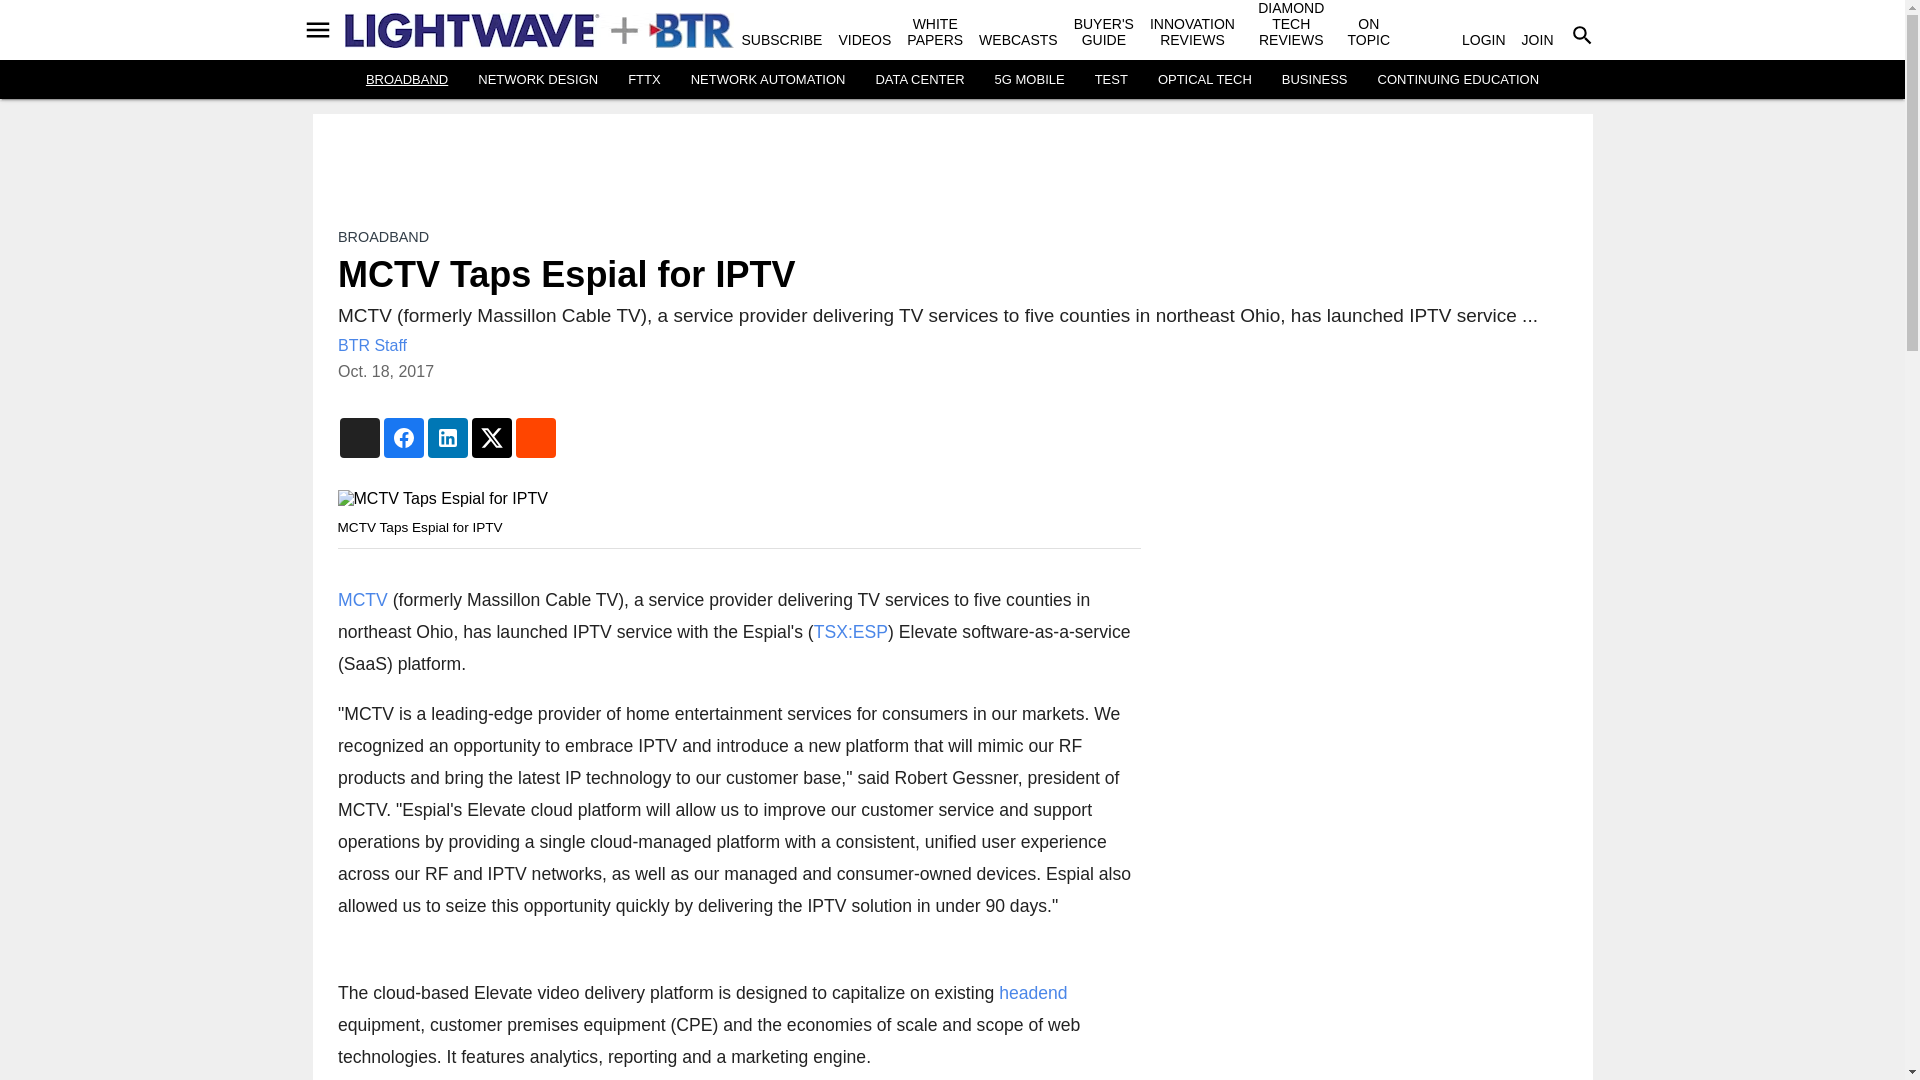 The height and width of the screenshot is (1080, 1920). Describe the element at coordinates (538, 80) in the screenshot. I see `NETWORK DESIGN` at that location.